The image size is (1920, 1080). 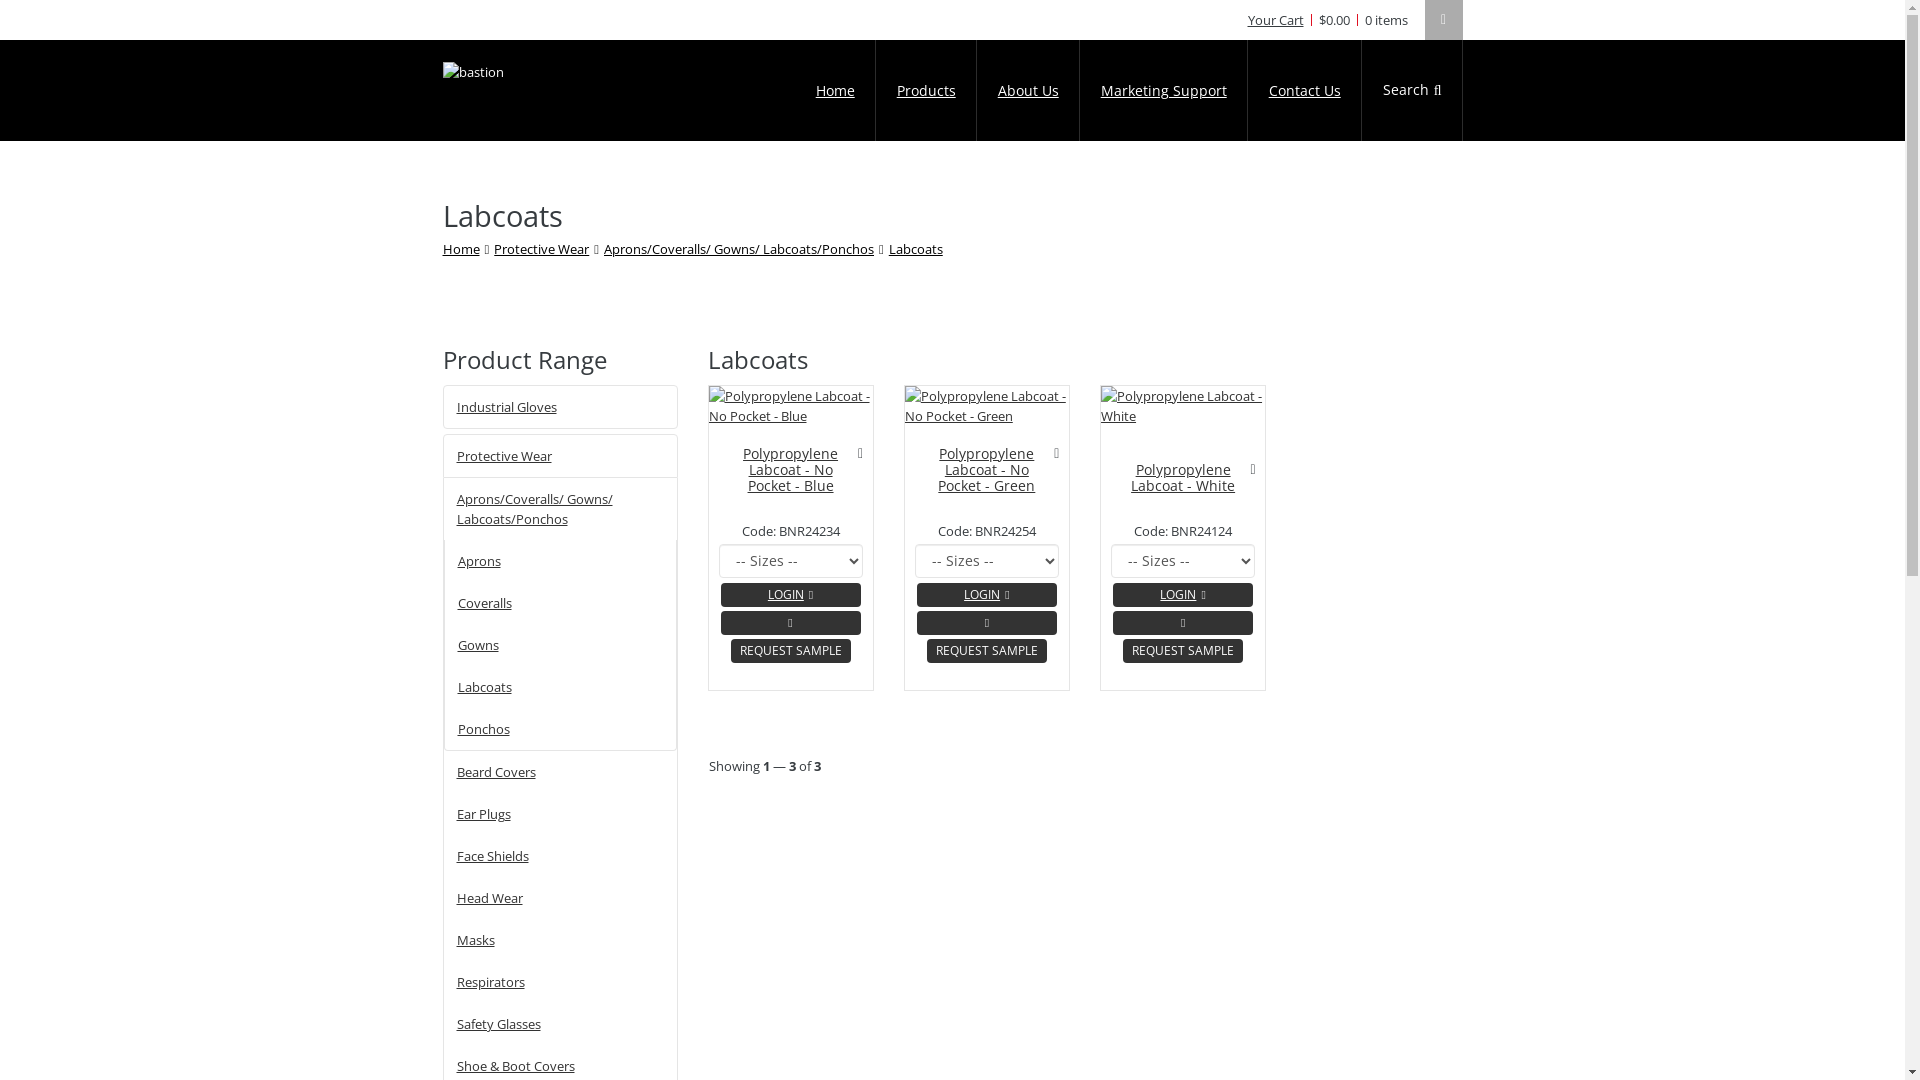 What do you see at coordinates (836, 90) in the screenshot?
I see `Home` at bounding box center [836, 90].